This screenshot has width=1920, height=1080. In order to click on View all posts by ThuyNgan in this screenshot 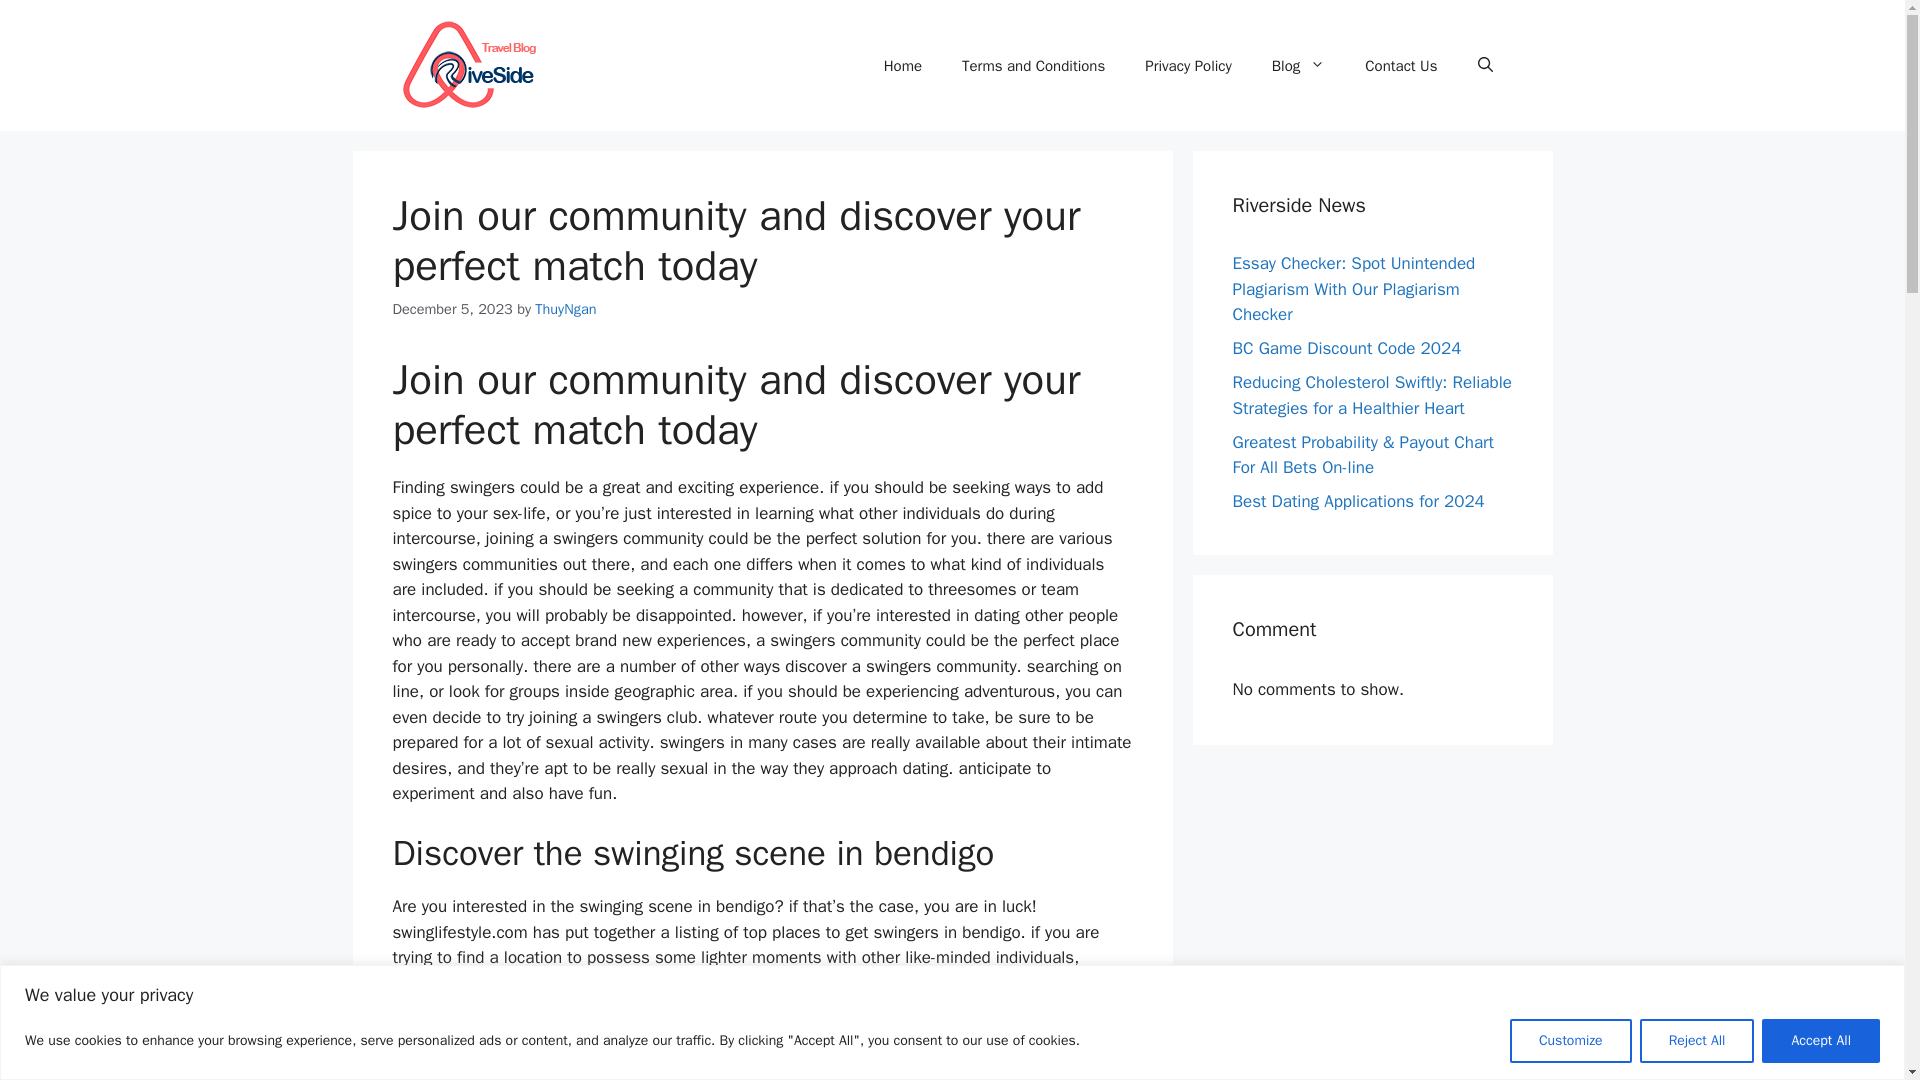, I will do `click(565, 308)`.